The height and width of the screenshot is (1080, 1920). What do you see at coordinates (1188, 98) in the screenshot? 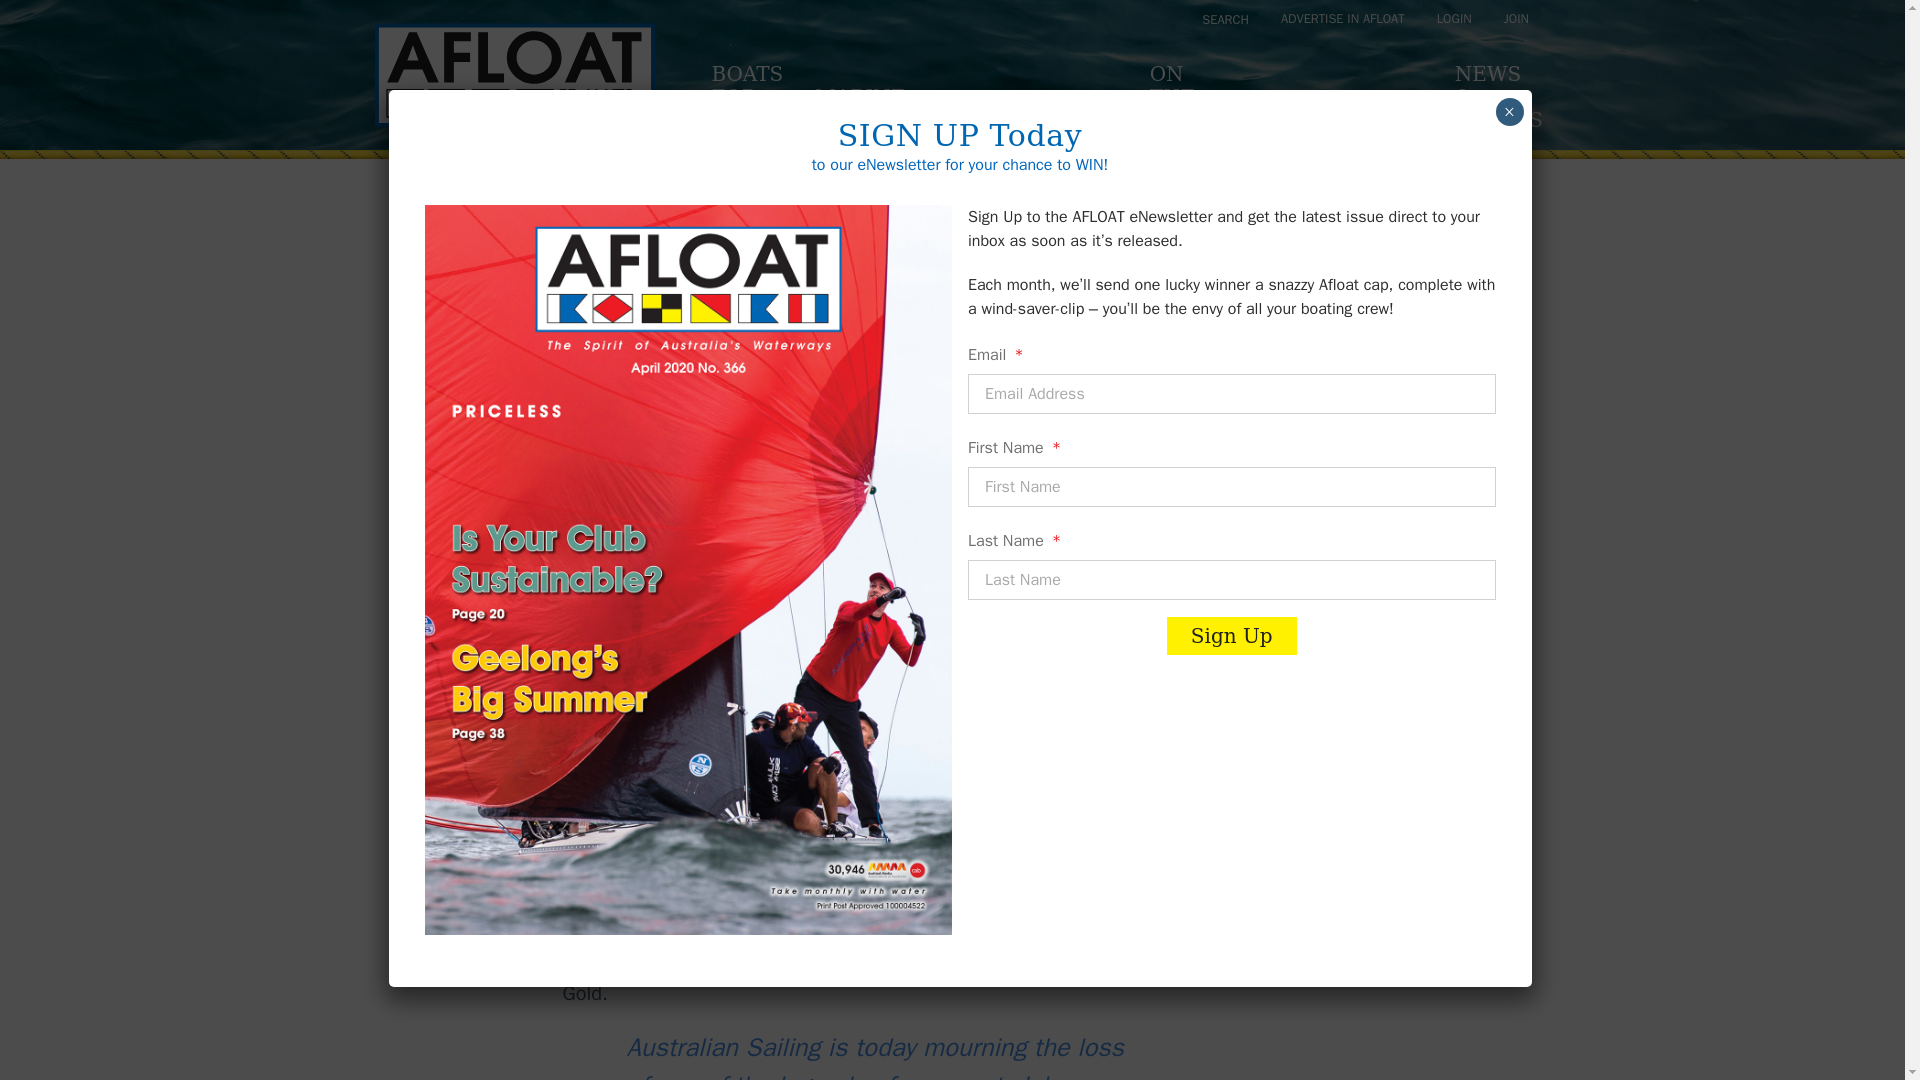
I see `LOGIN` at bounding box center [1188, 98].